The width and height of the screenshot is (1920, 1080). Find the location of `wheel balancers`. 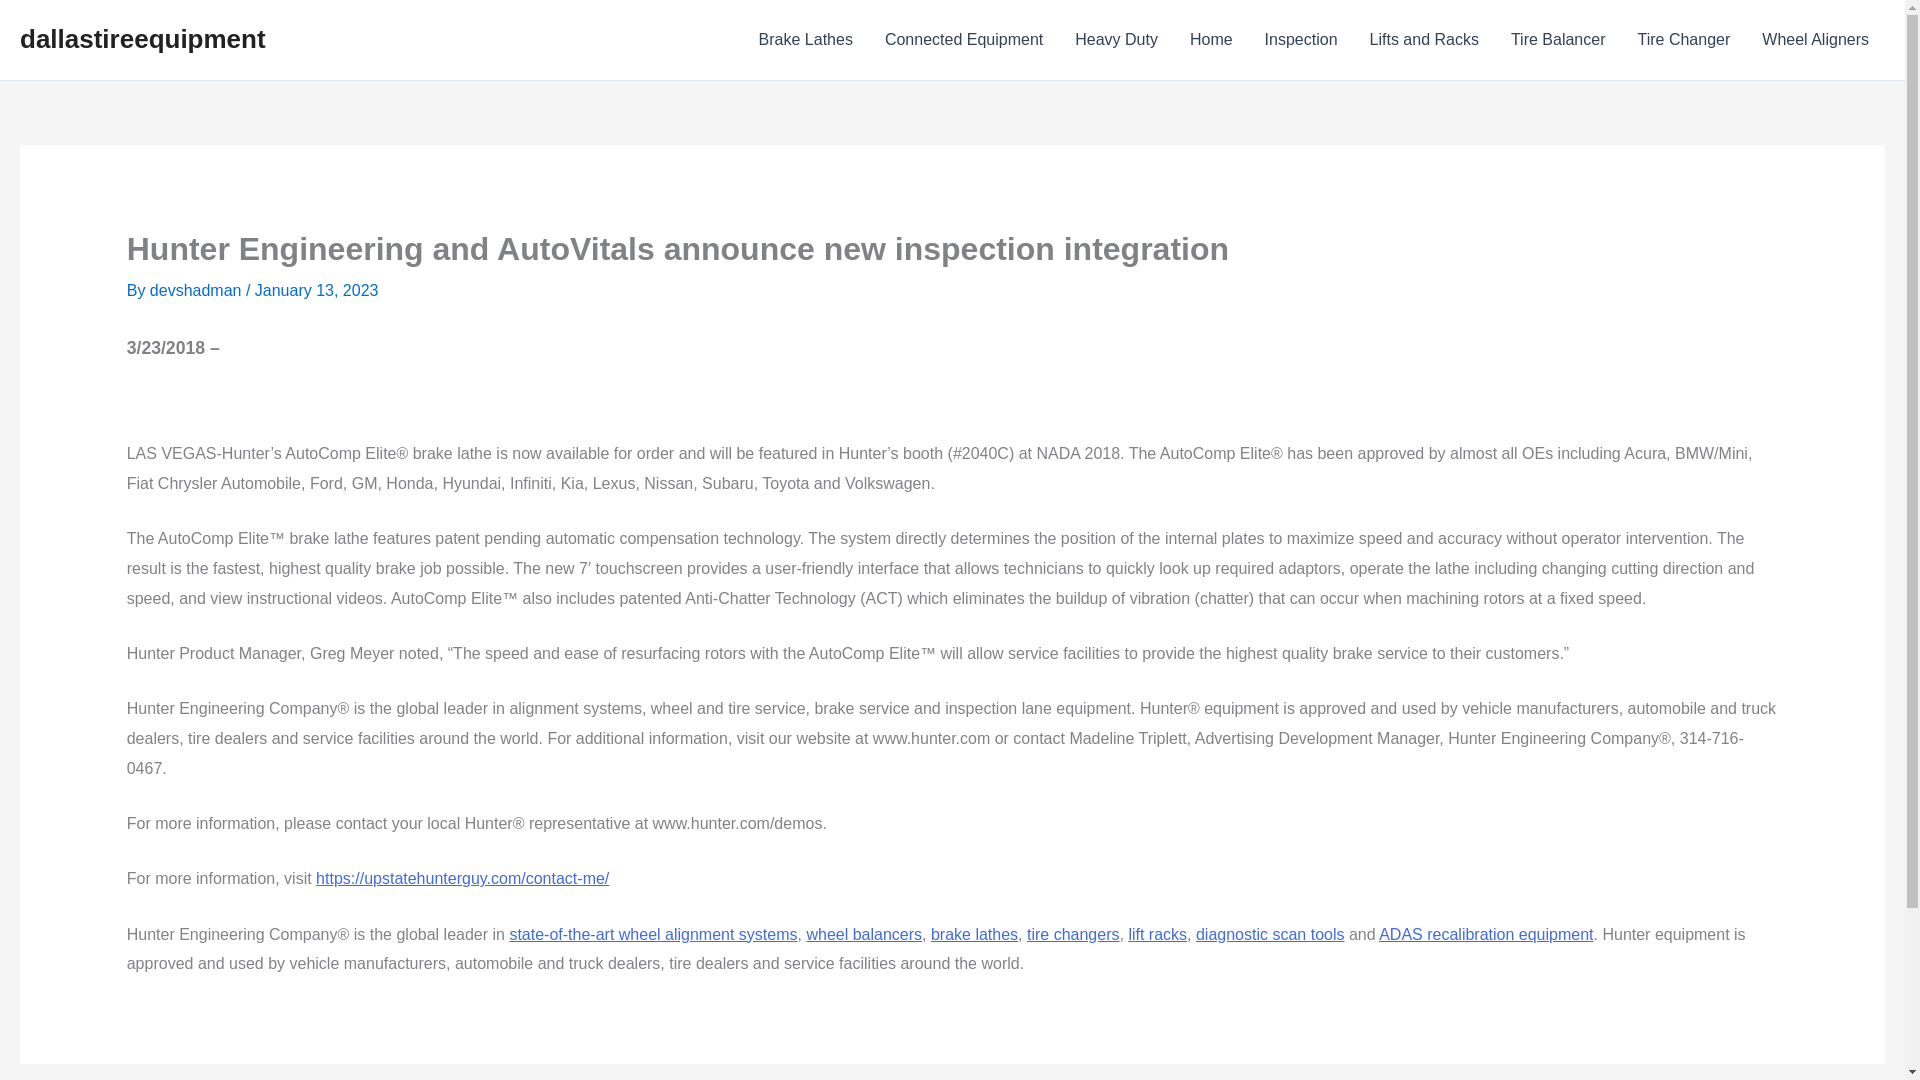

wheel balancers is located at coordinates (864, 934).